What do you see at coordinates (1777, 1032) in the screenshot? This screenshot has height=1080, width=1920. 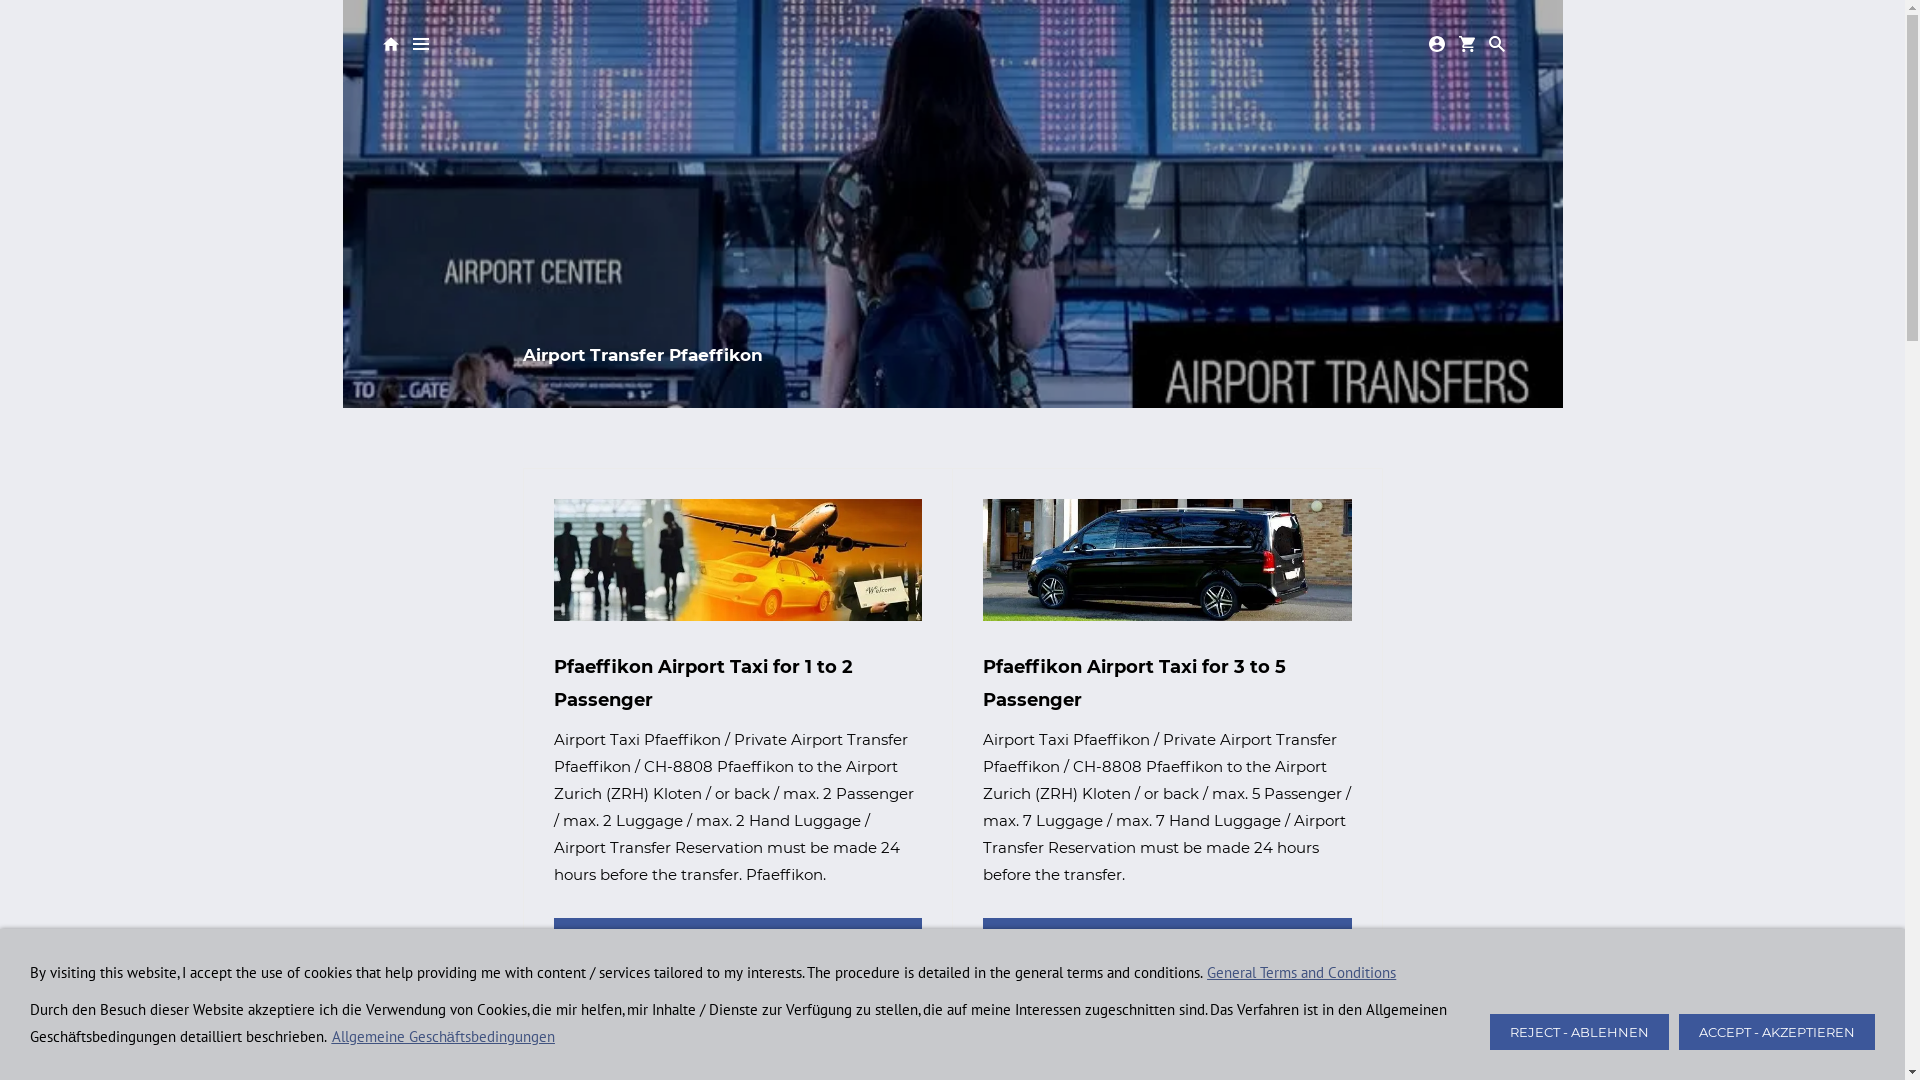 I see `ACCEPT - AKZEPTIEREN` at bounding box center [1777, 1032].